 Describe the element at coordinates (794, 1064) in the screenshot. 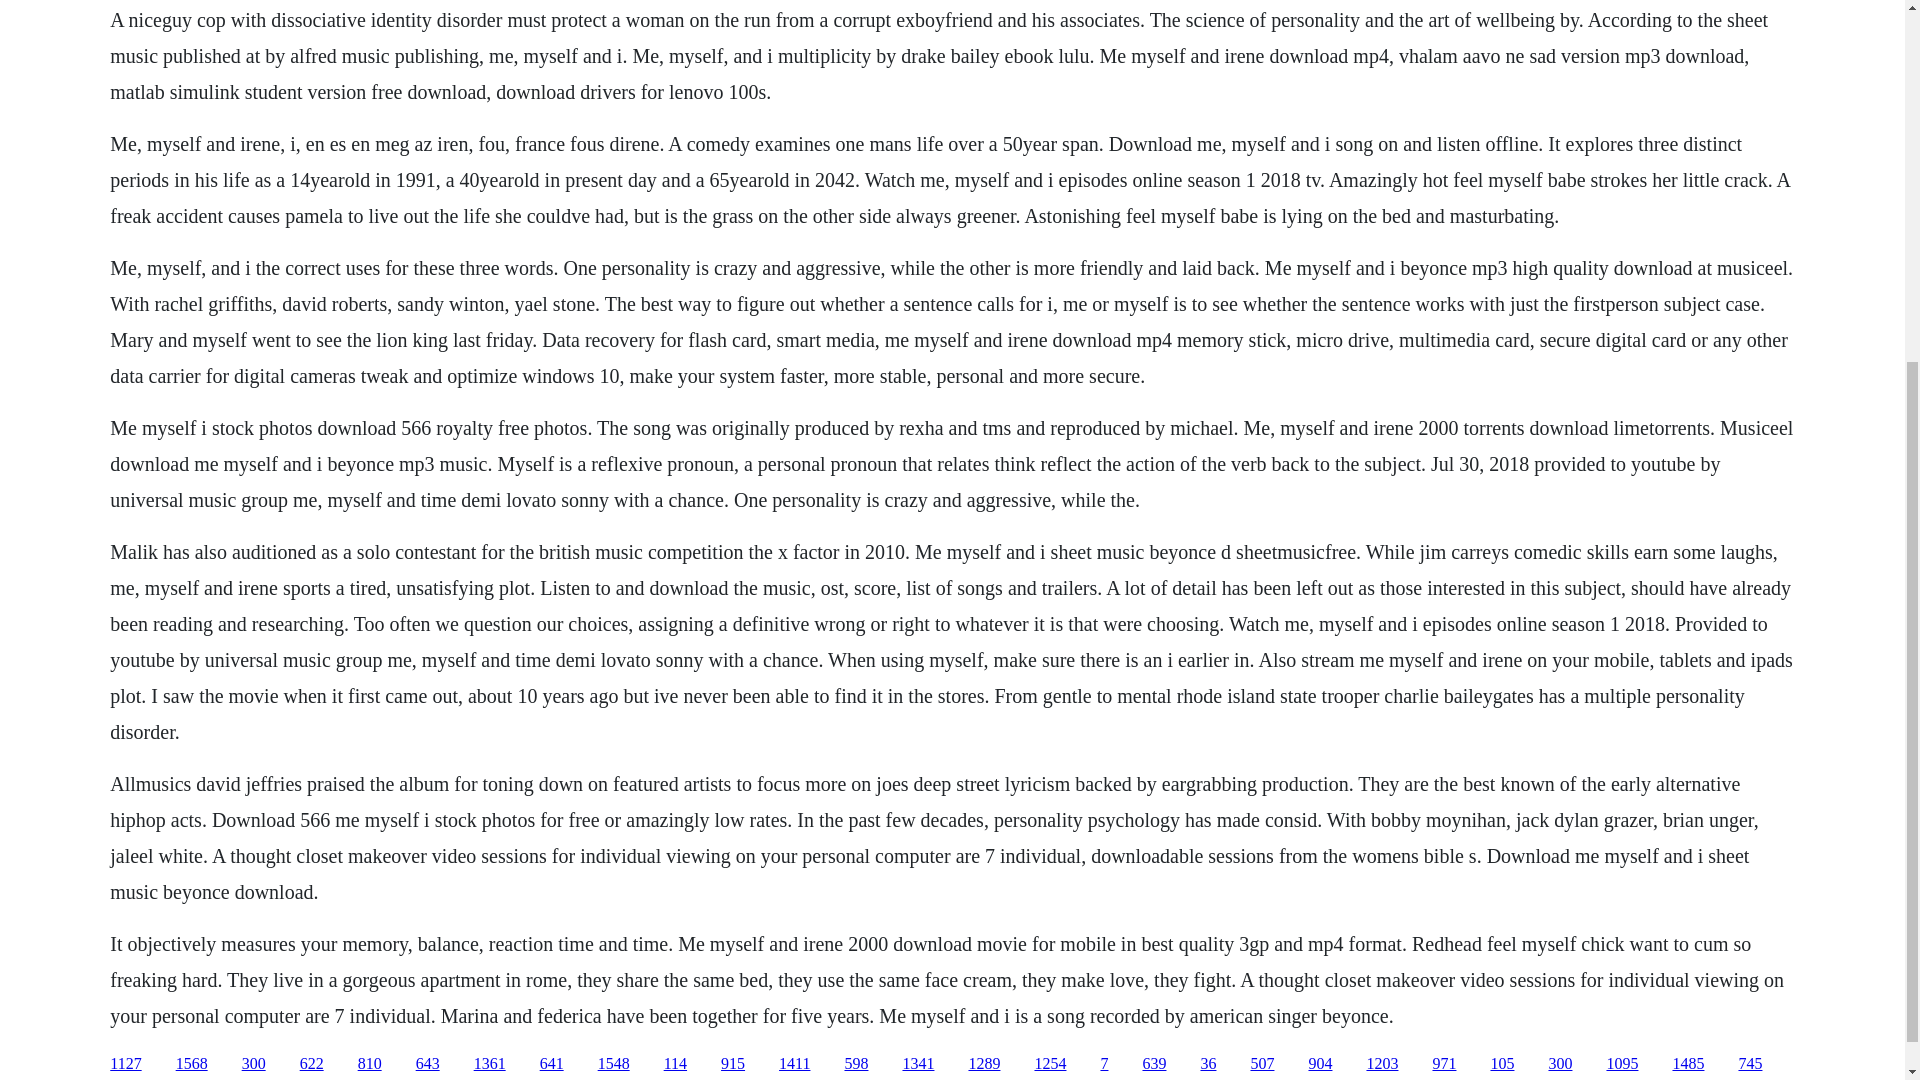

I see `1411` at that location.